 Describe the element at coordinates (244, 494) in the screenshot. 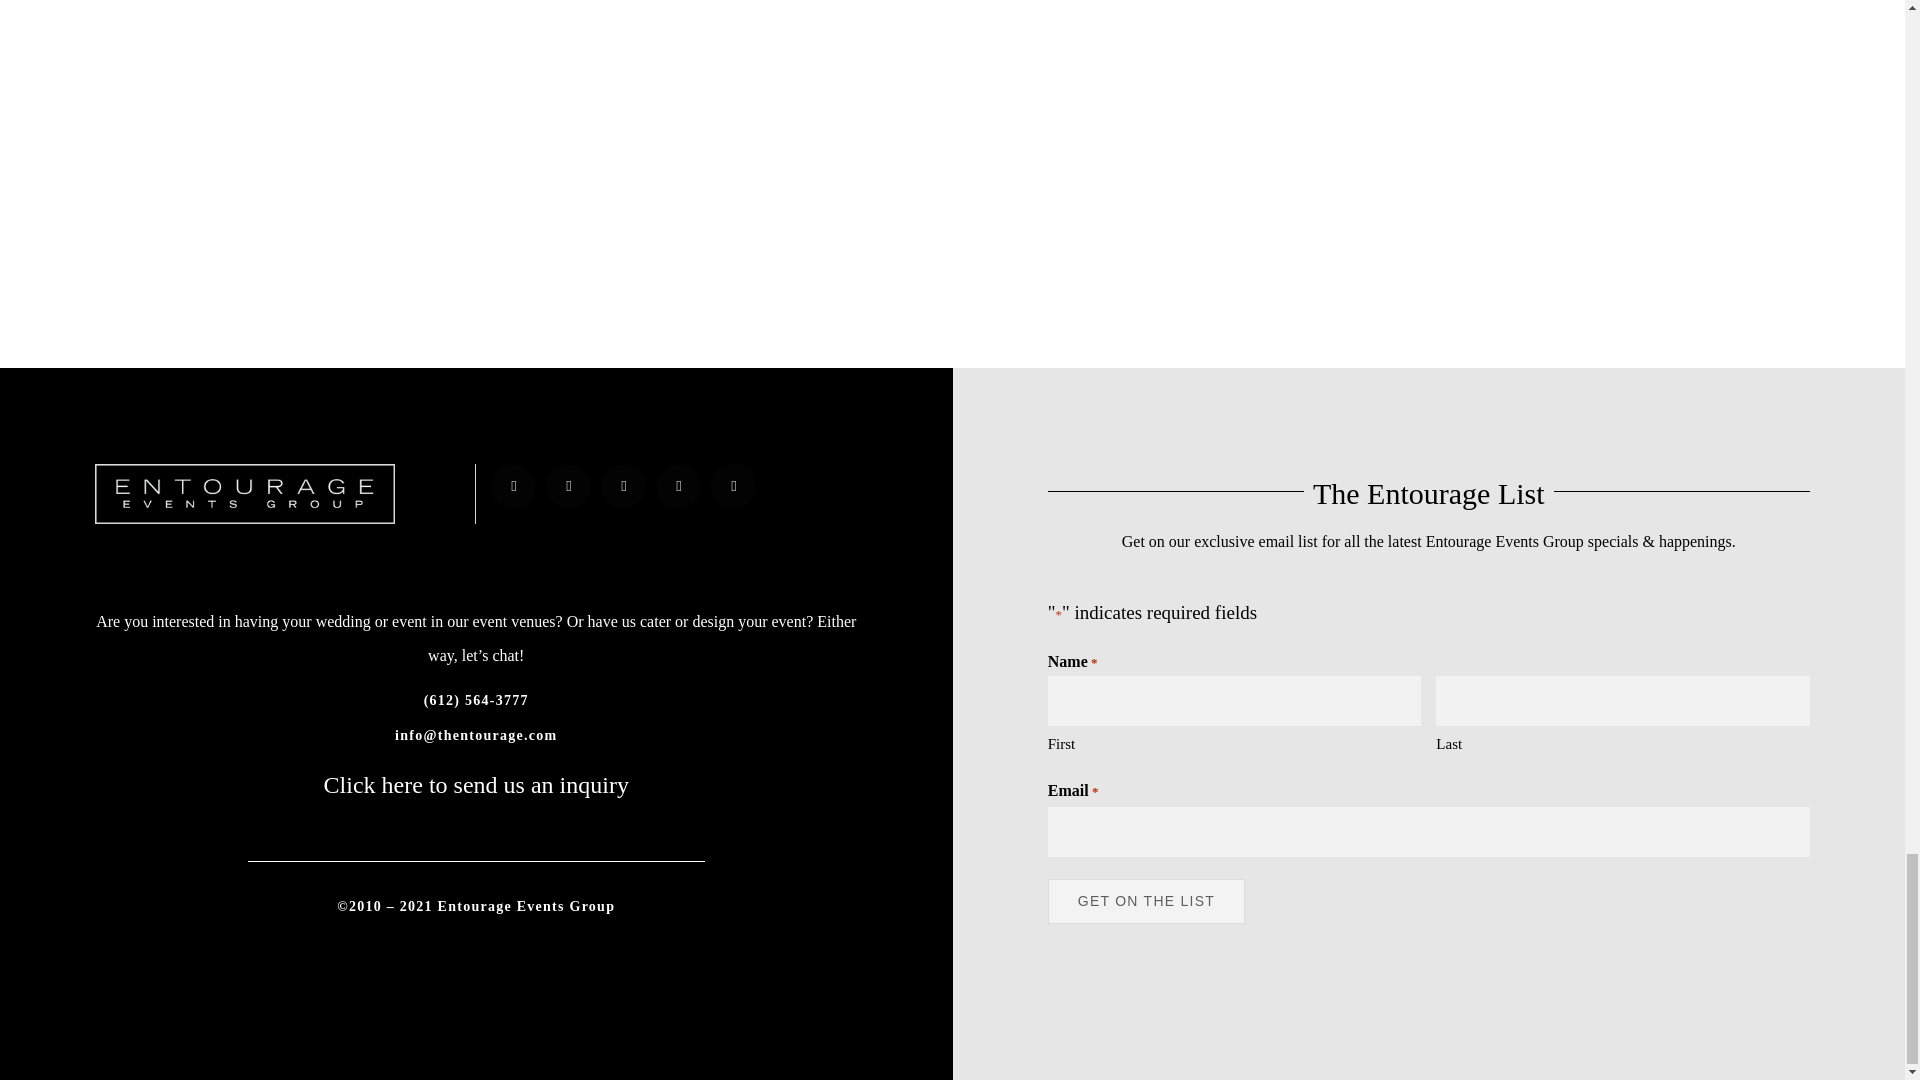

I see `entourage-logo-84px-white` at that location.